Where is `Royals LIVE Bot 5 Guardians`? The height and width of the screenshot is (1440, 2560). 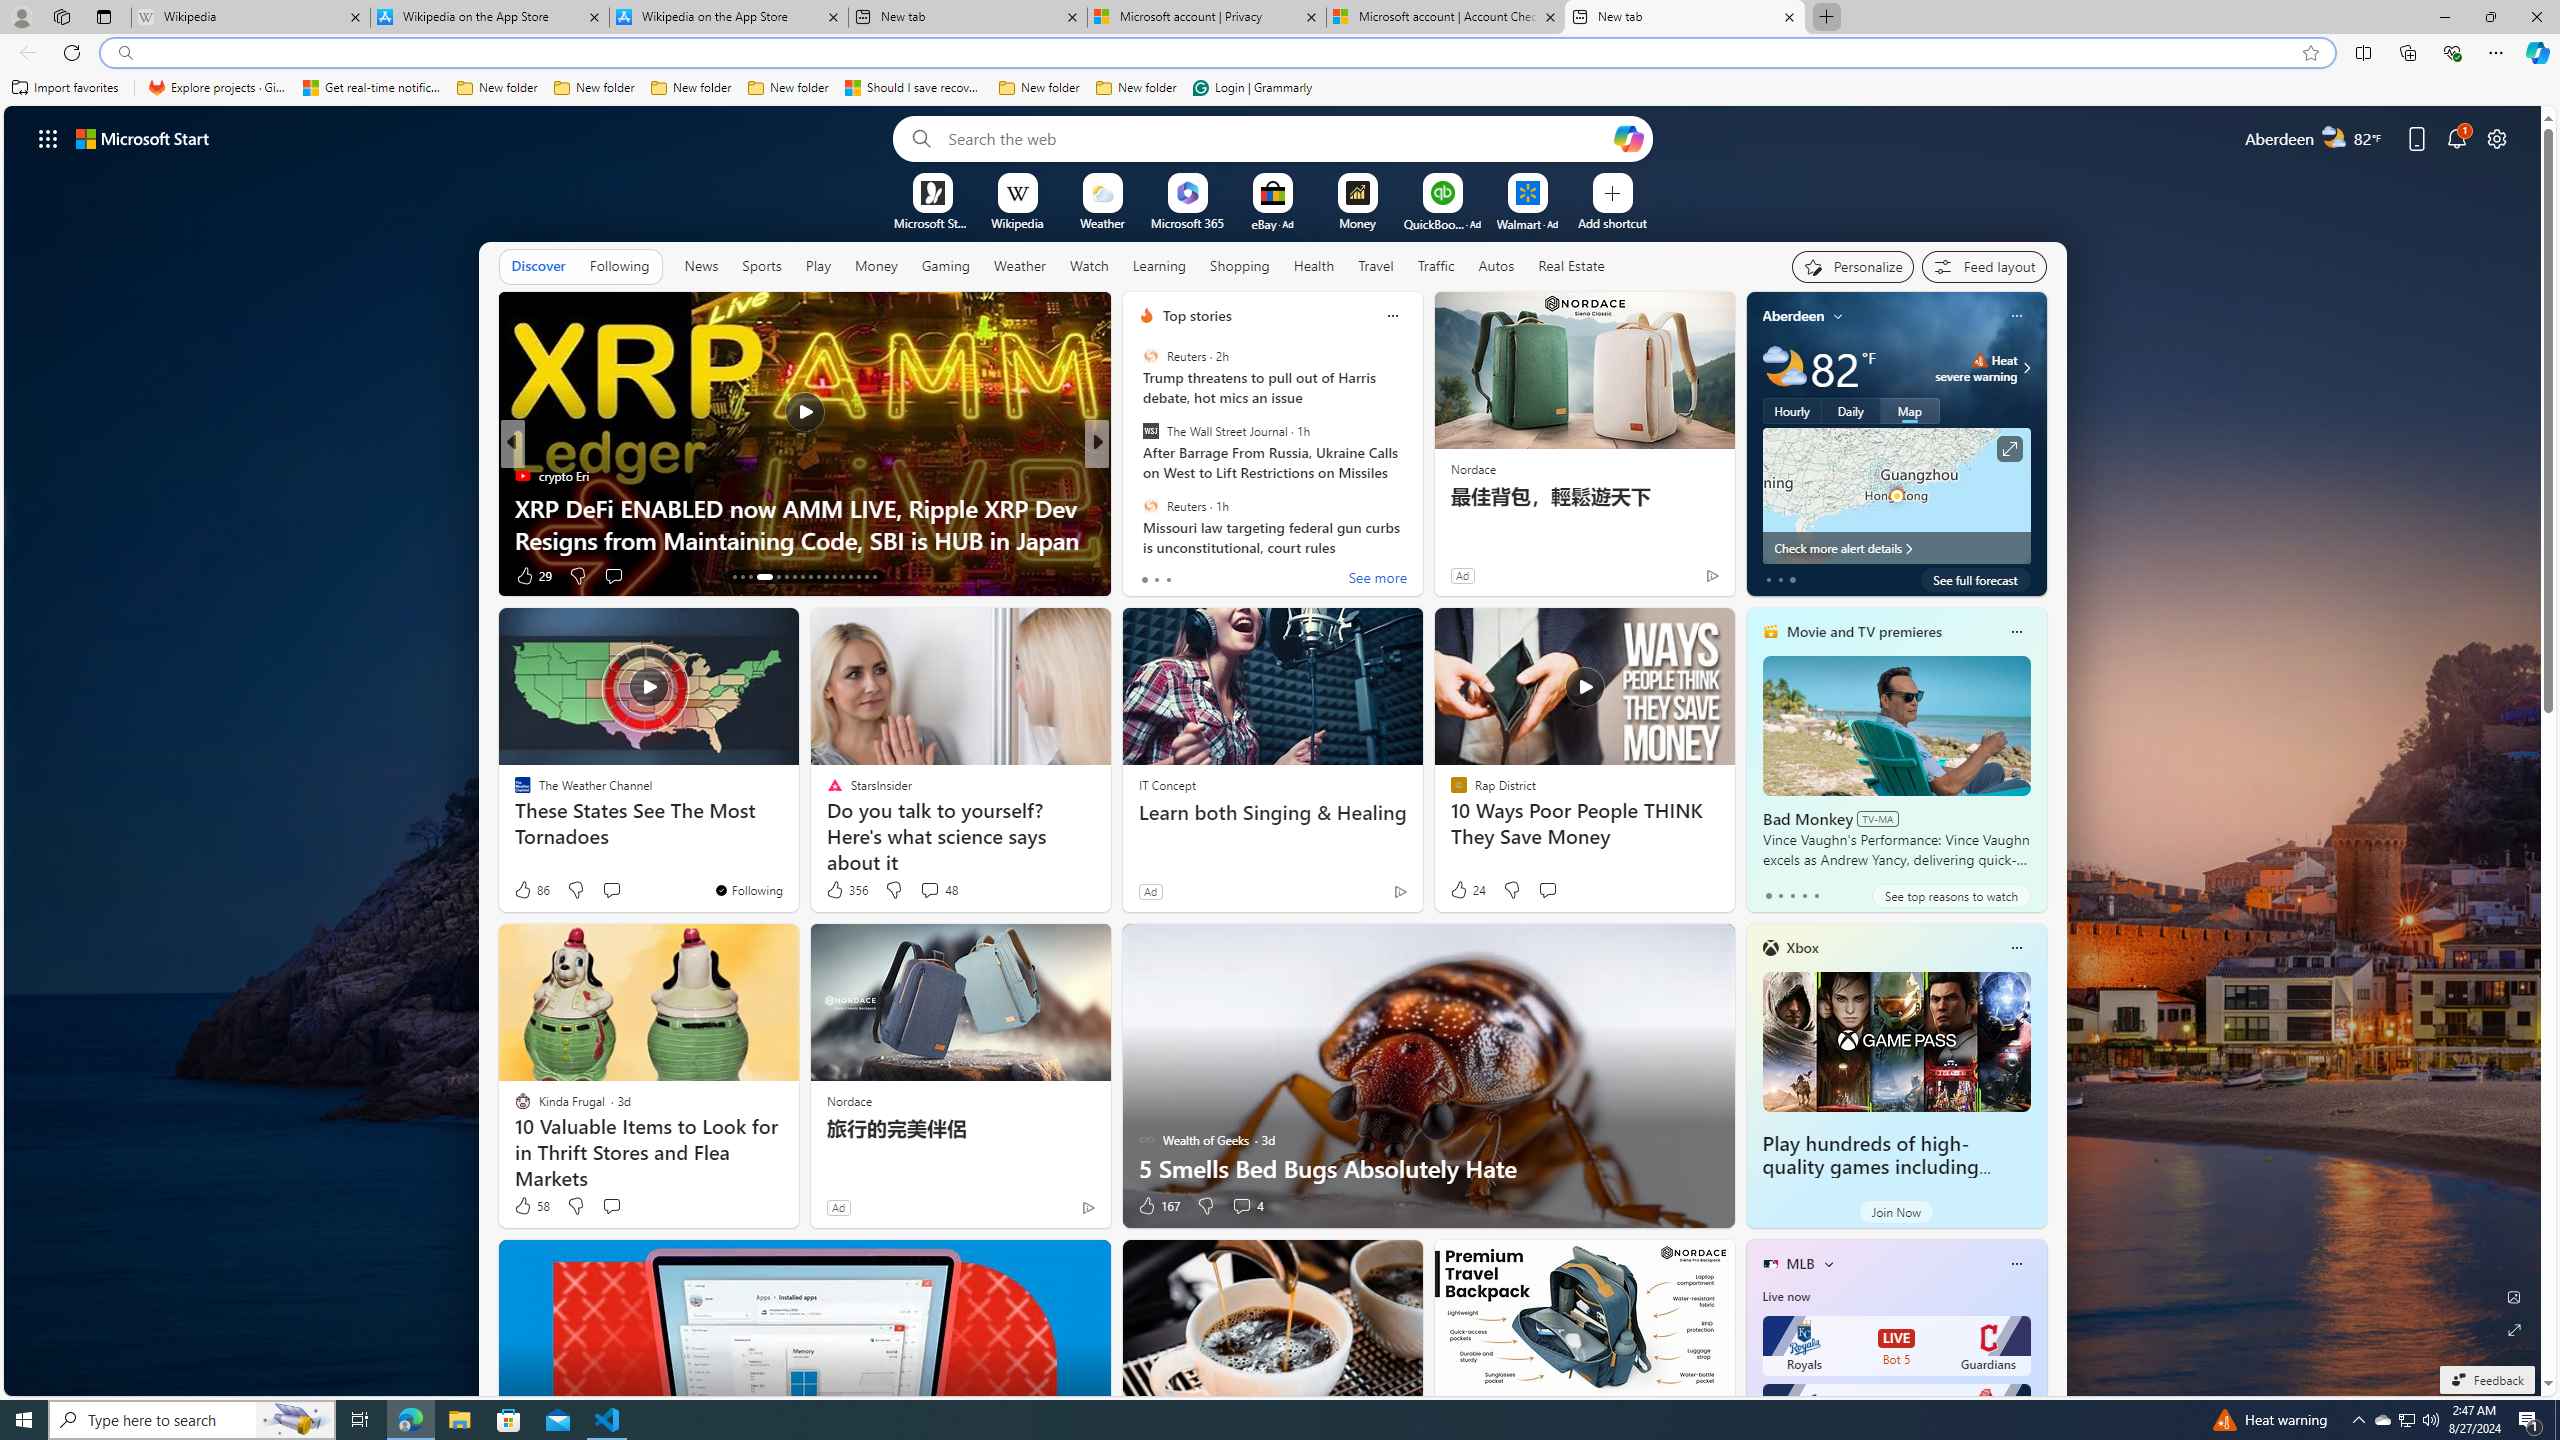
Royals LIVE Bot 5 Guardians is located at coordinates (1896, 1346).